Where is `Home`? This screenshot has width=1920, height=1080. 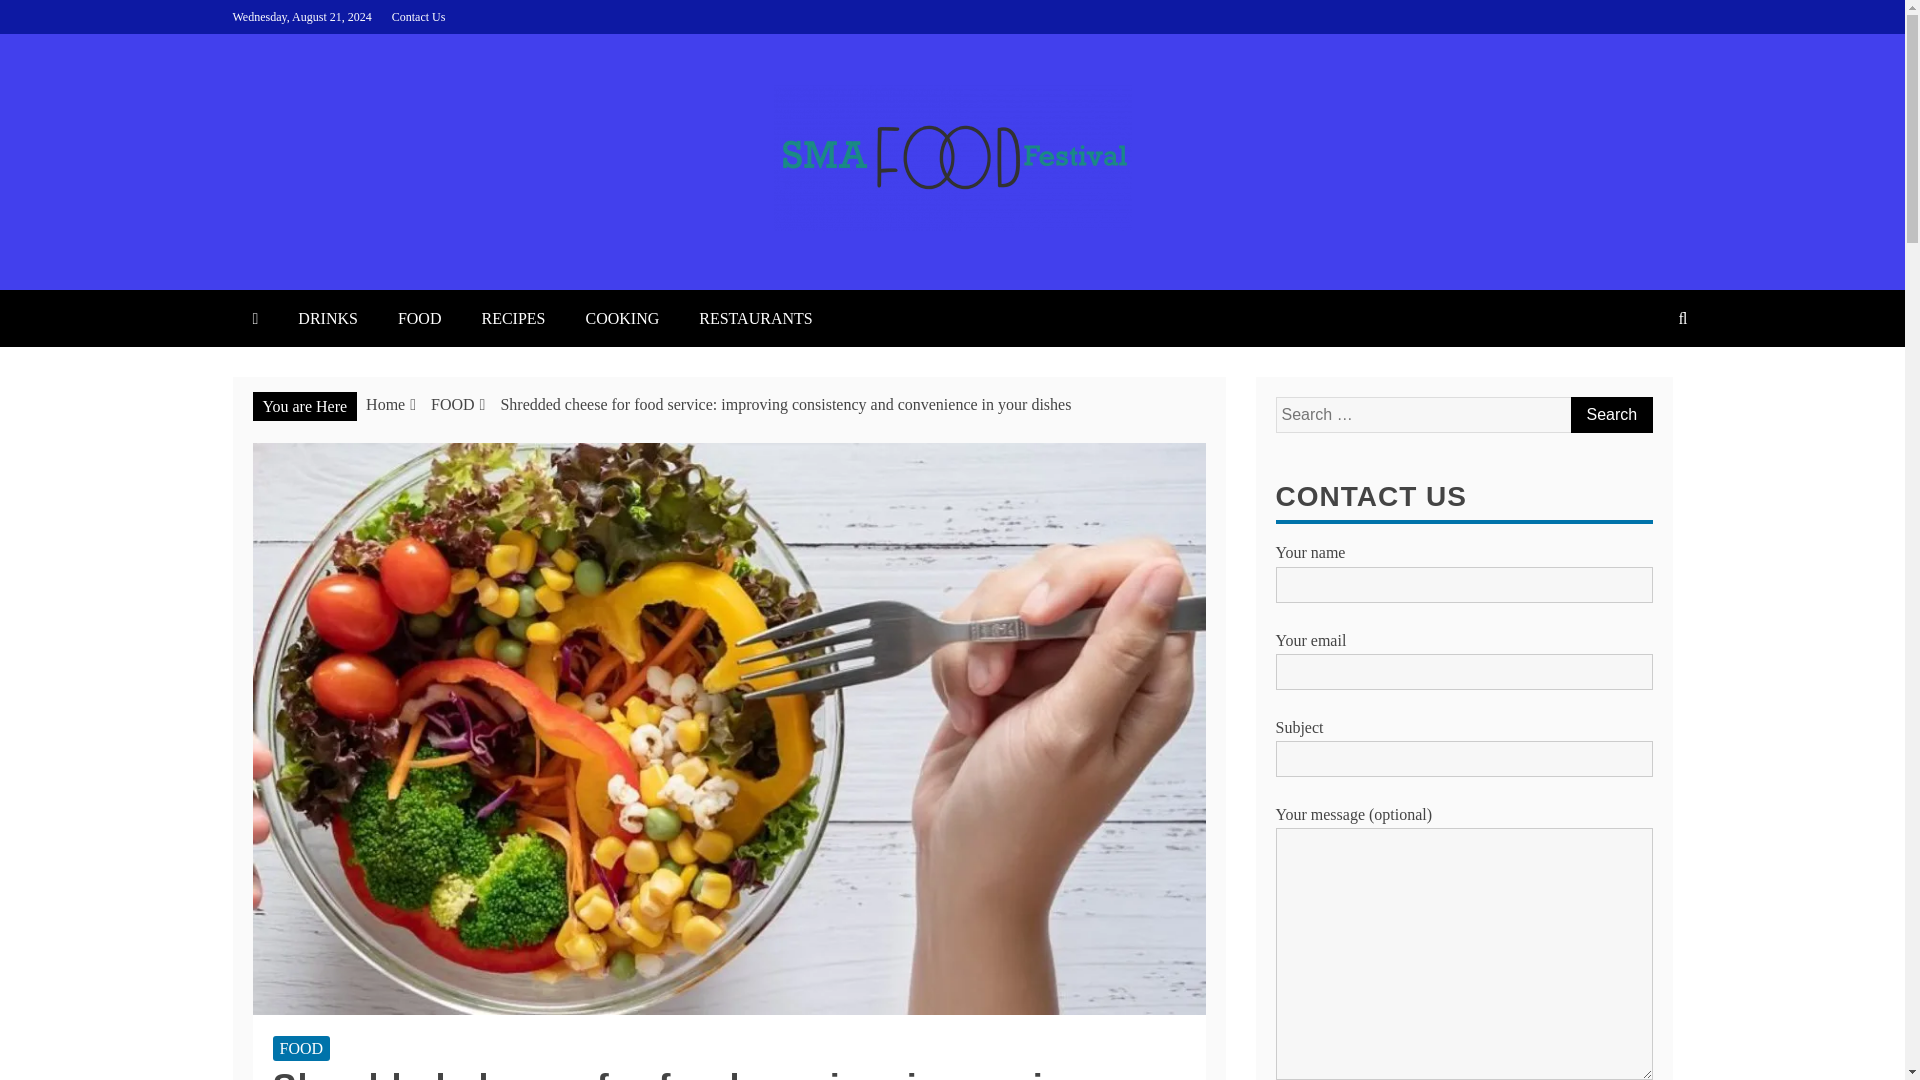
Home is located at coordinates (386, 404).